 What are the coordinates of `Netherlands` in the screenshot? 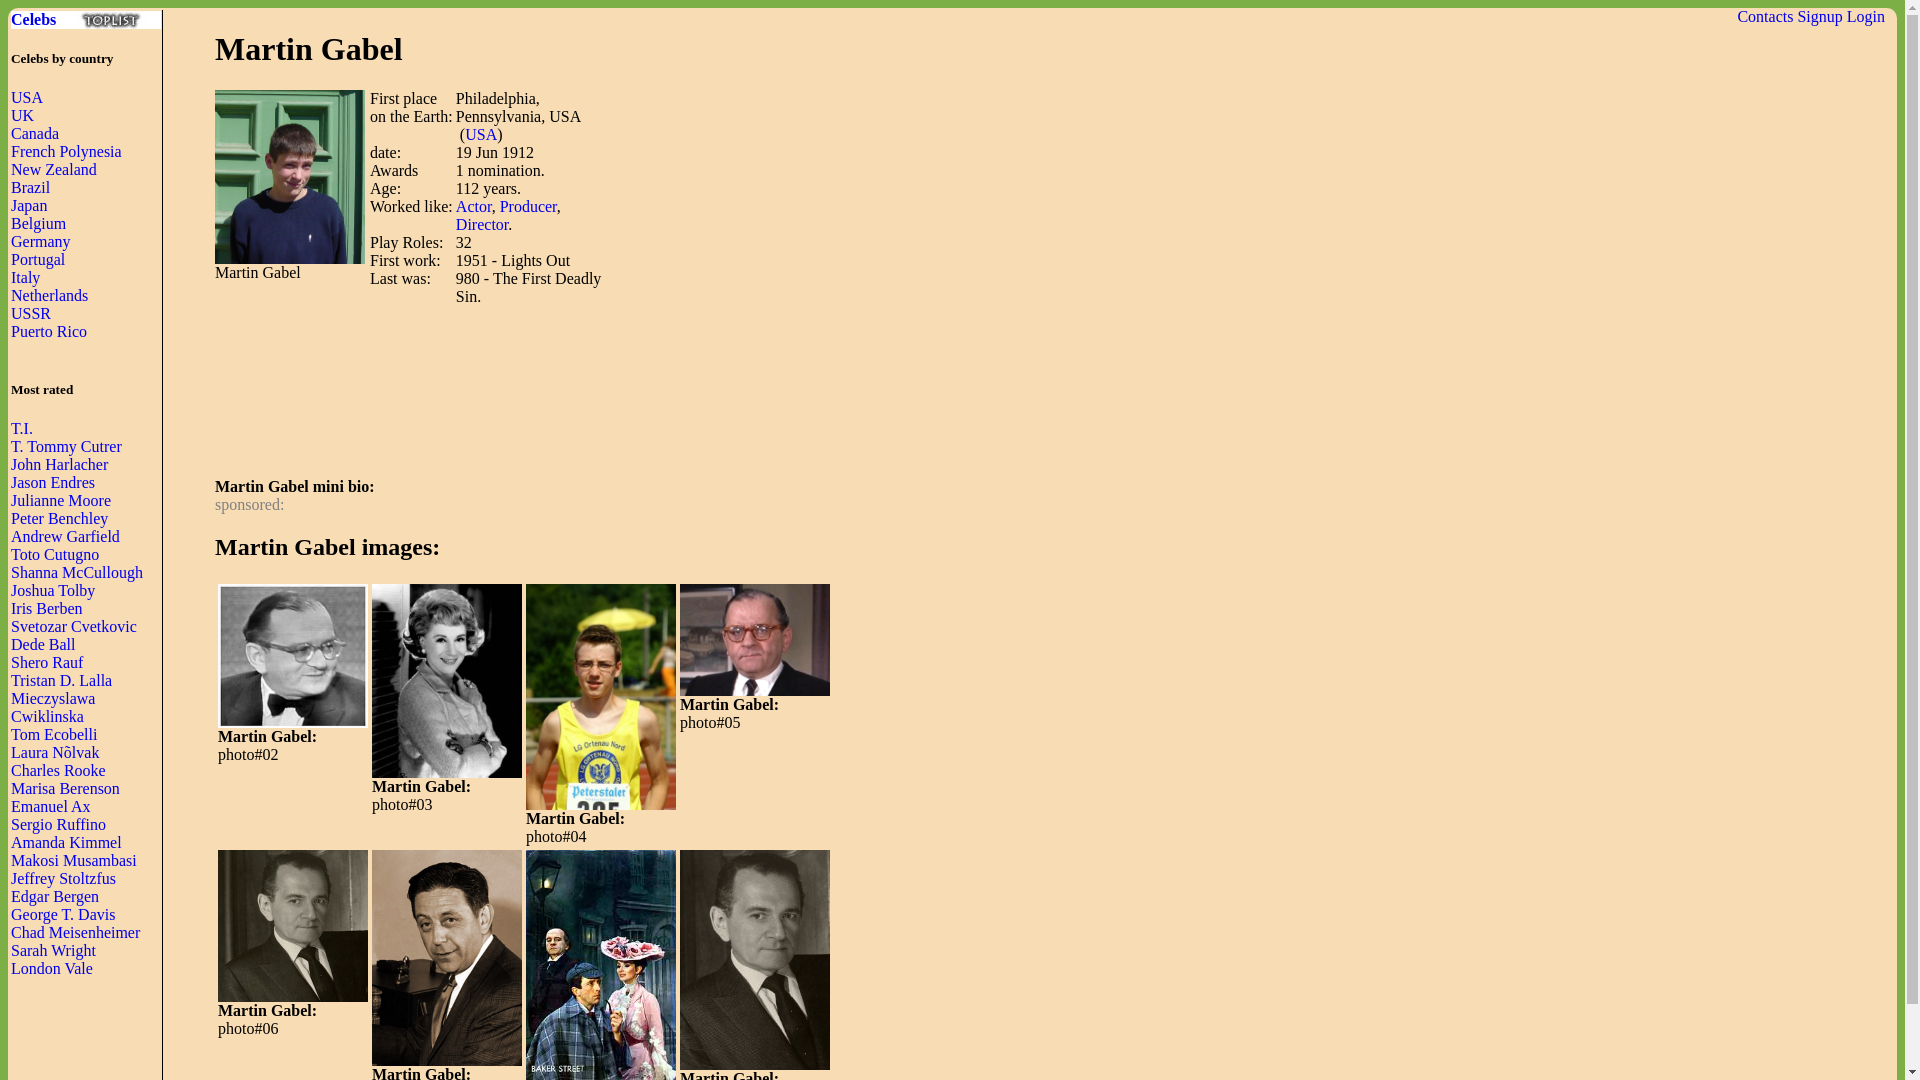 It's located at (50, 295).